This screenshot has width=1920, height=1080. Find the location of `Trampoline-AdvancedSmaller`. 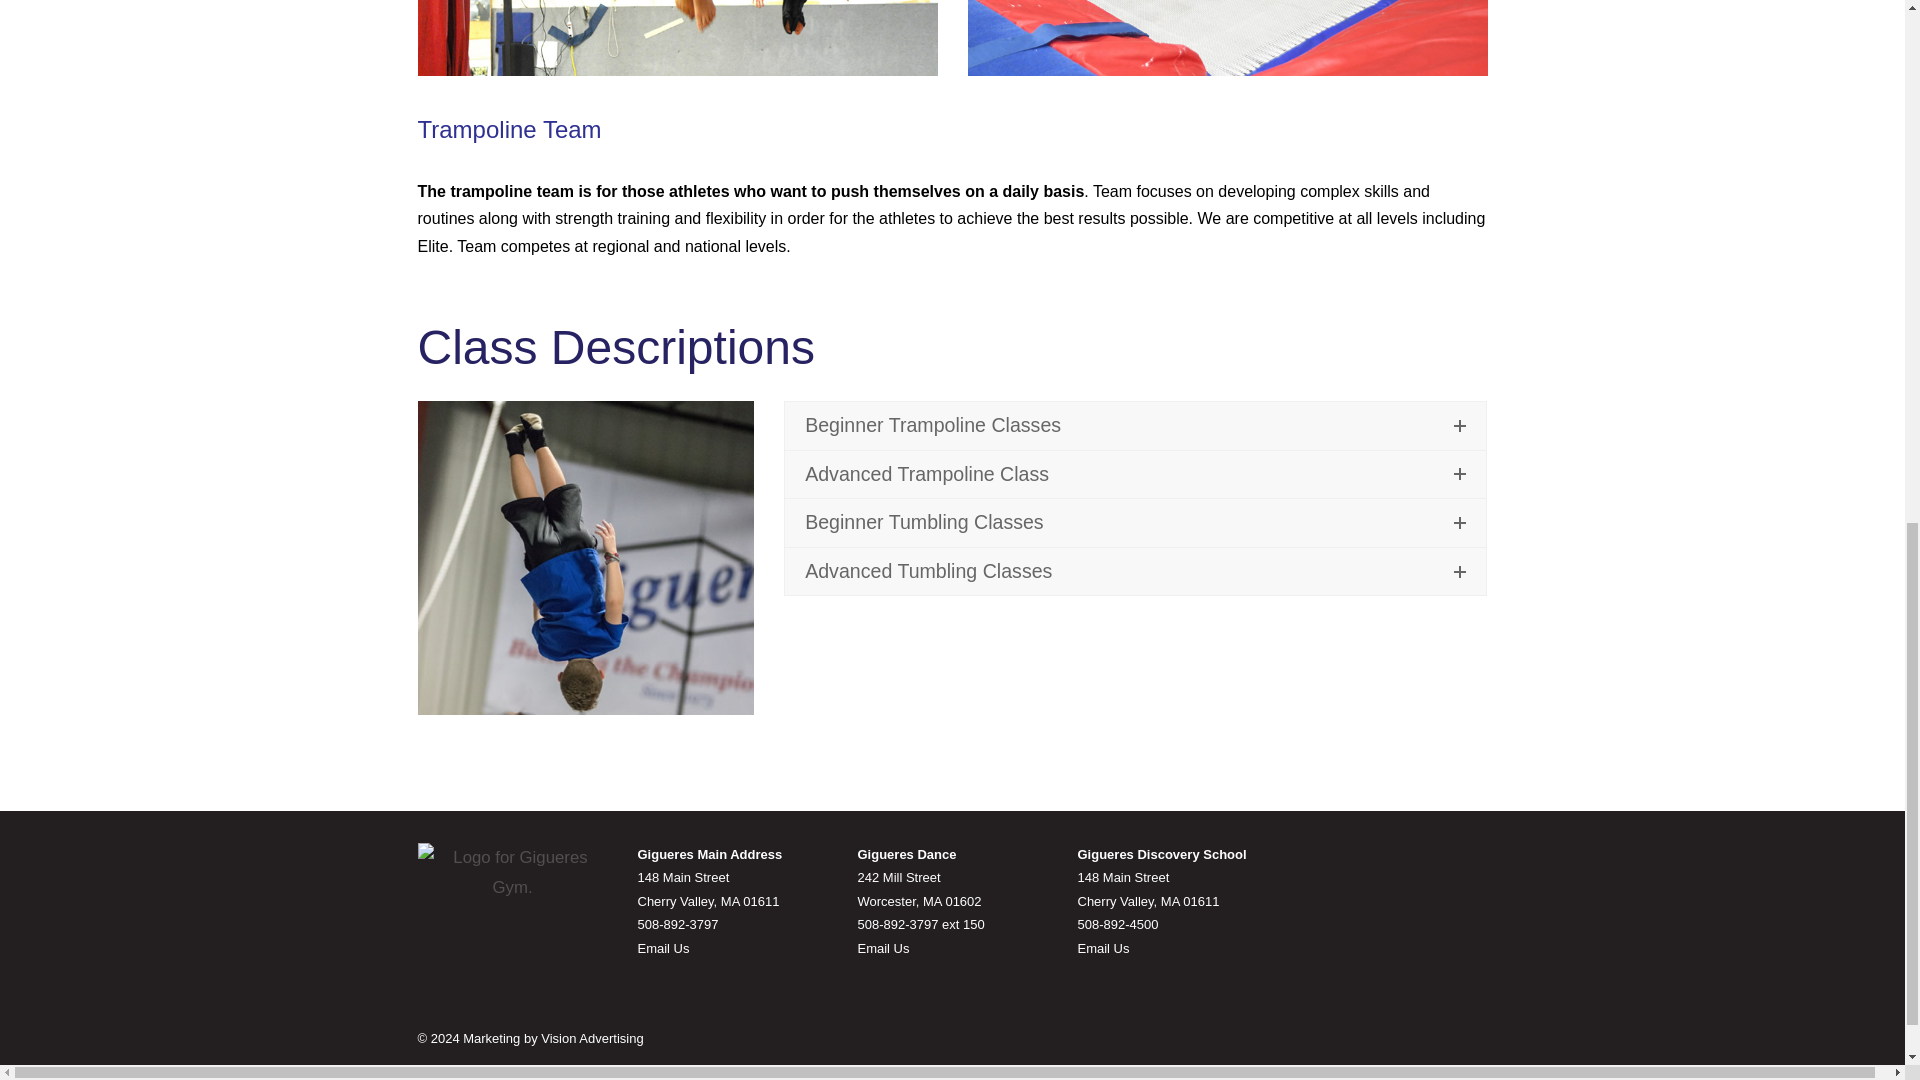

Trampoline-AdvancedSmaller is located at coordinates (678, 38).